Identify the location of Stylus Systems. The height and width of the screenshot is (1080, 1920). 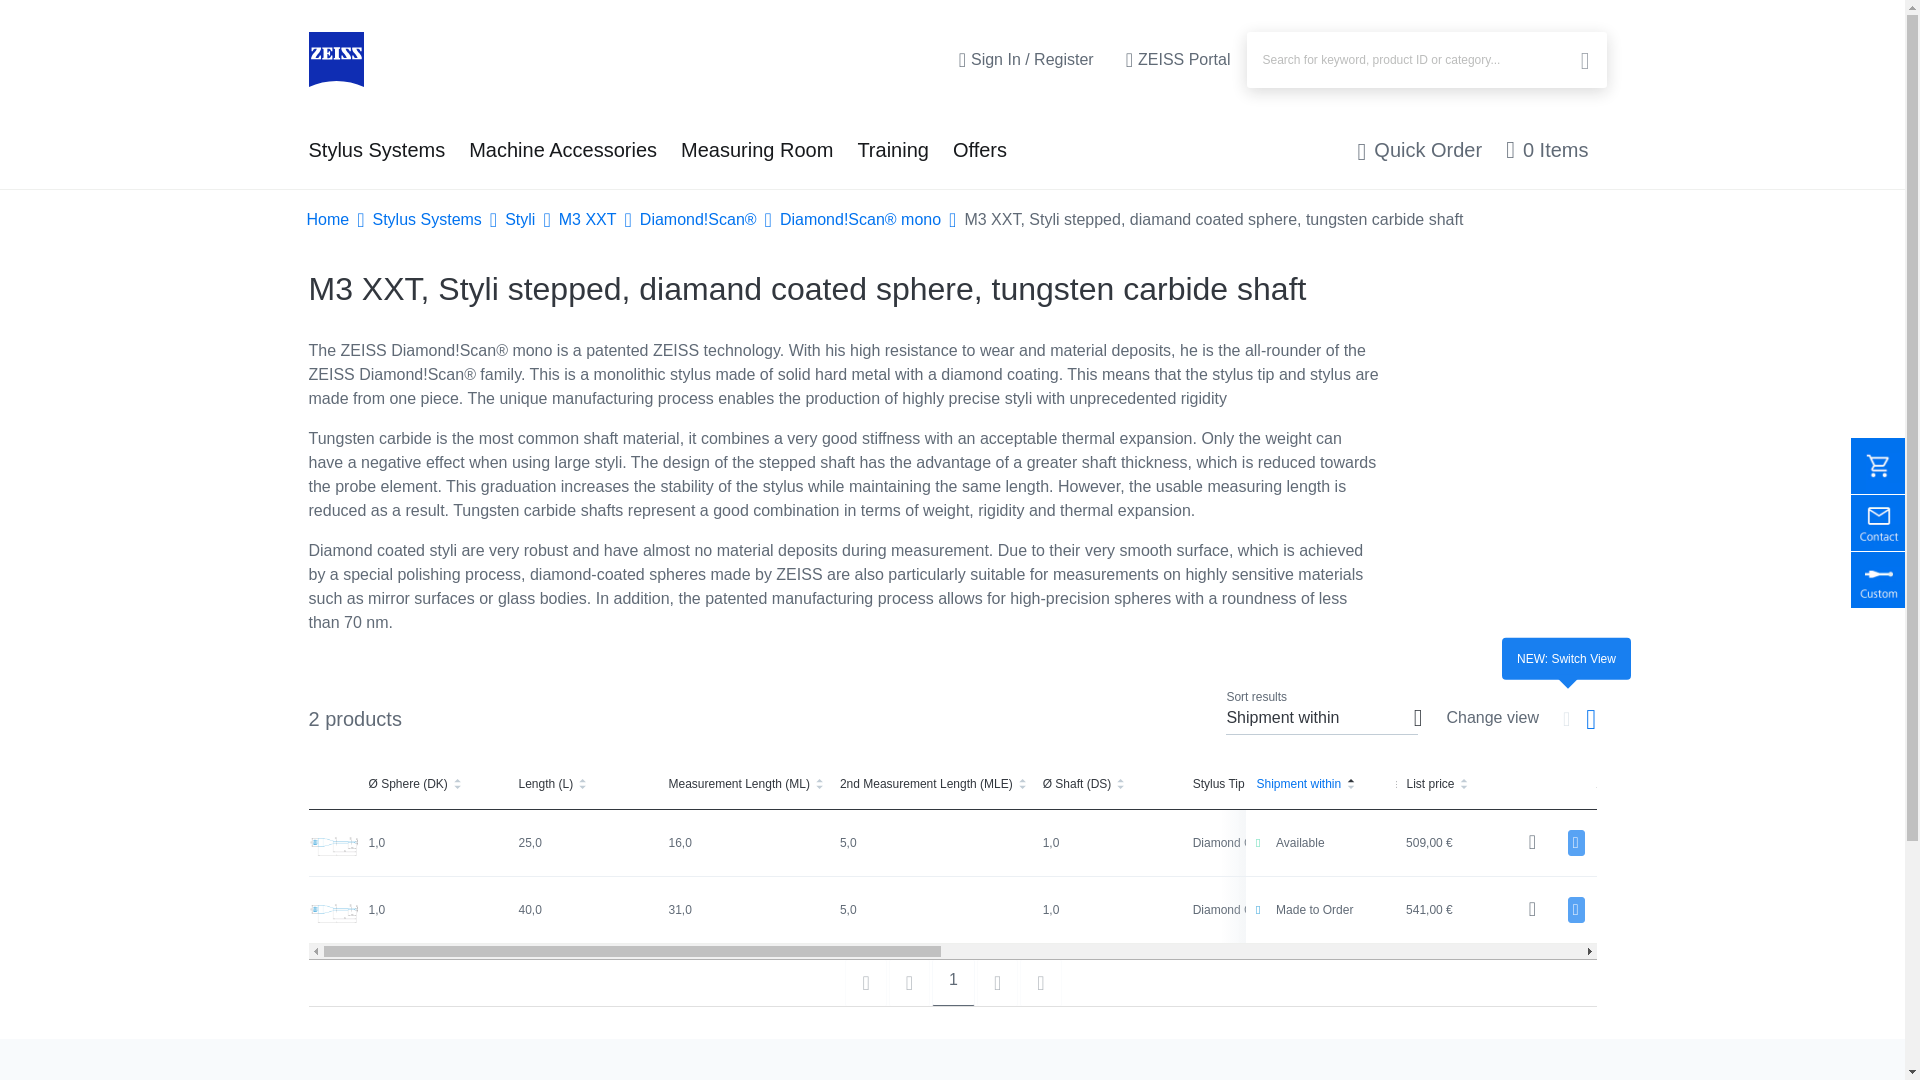
(376, 150).